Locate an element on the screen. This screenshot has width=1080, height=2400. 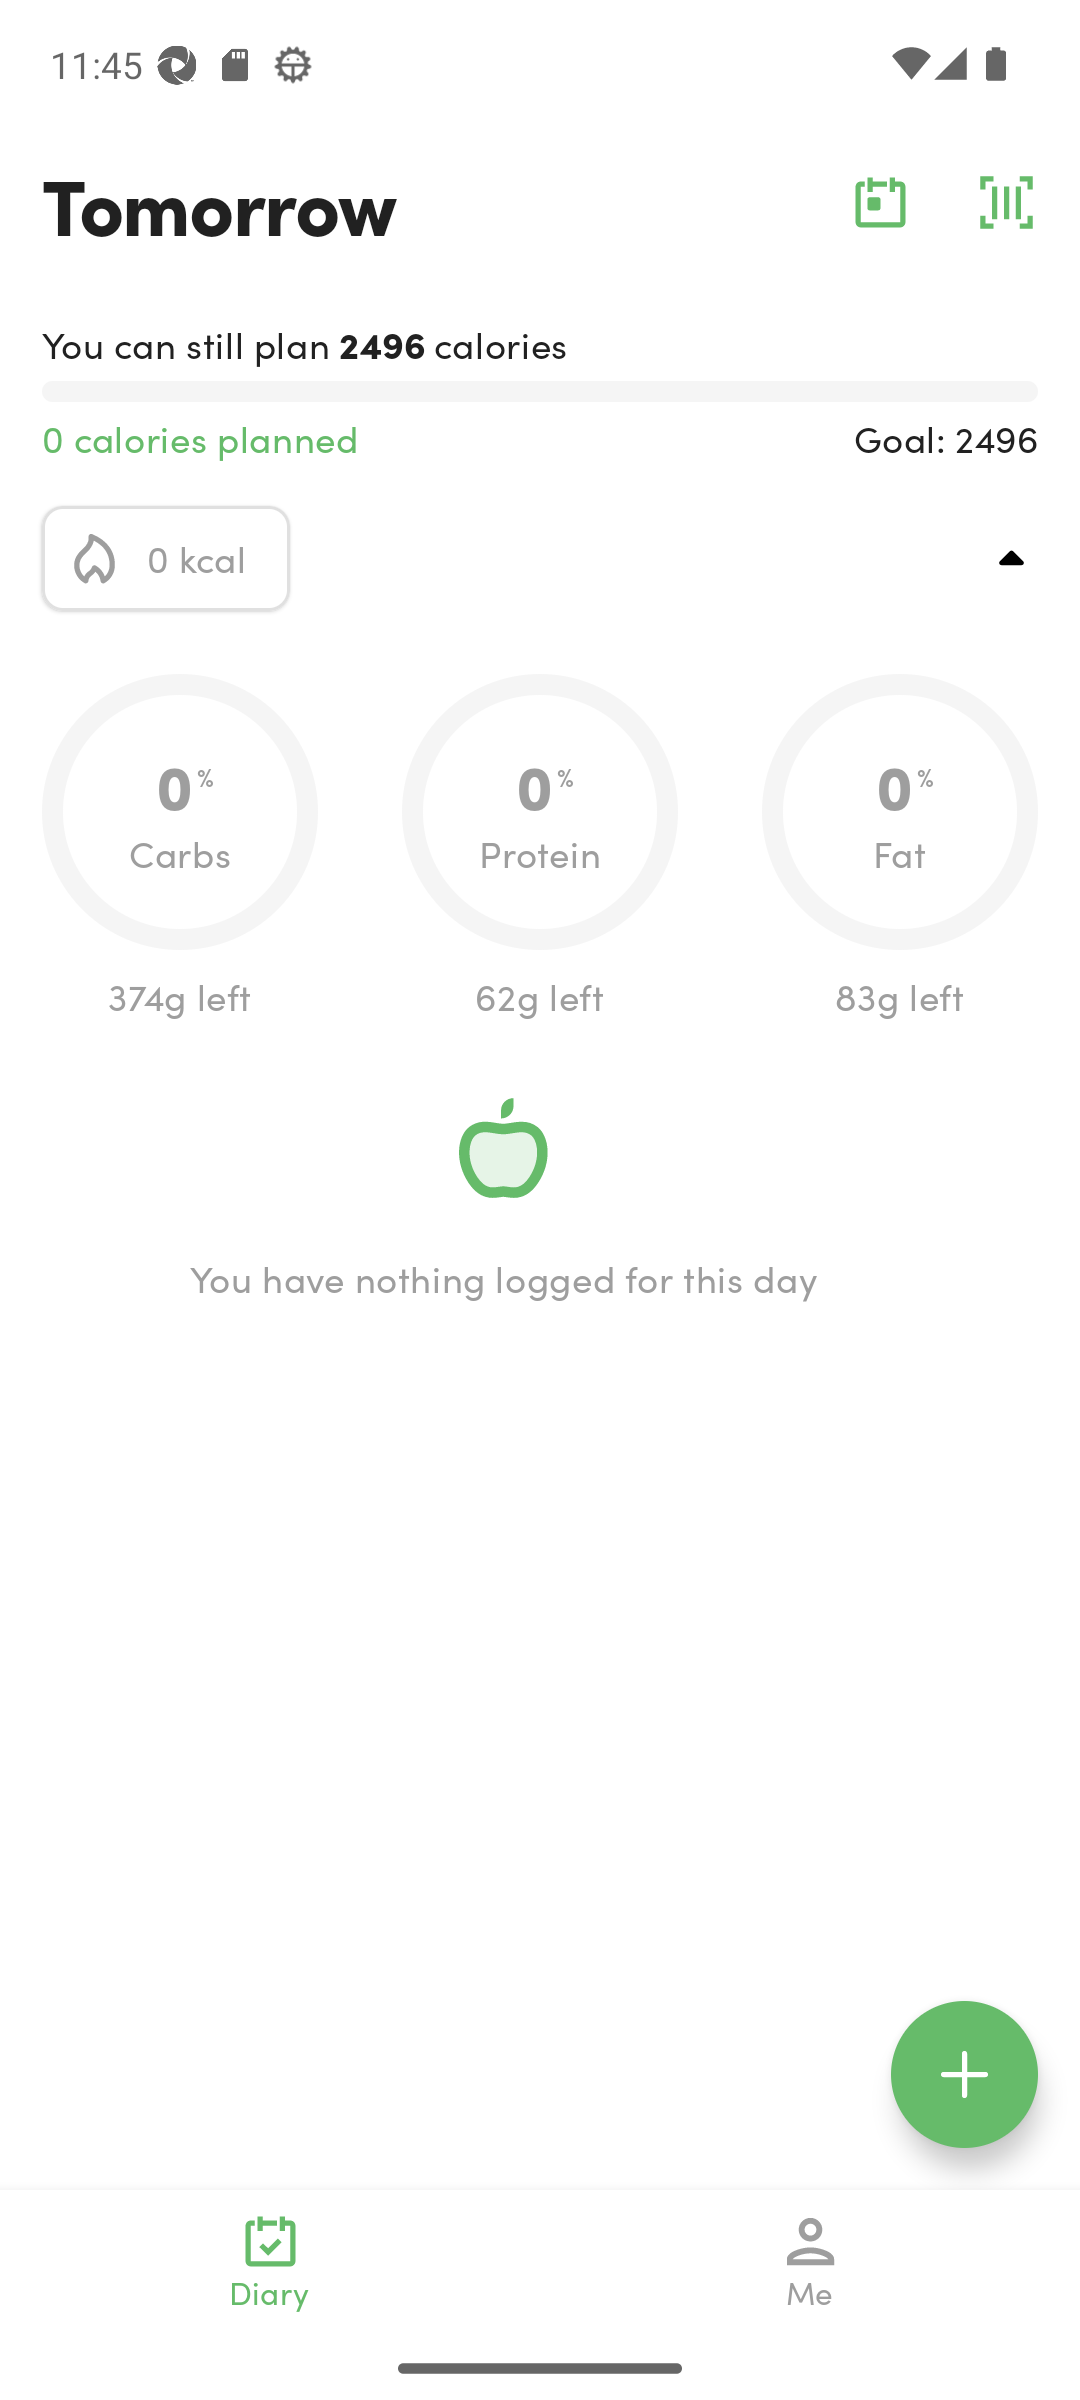
0.0 0 % Protein 62g left is located at coordinates (540, 848).